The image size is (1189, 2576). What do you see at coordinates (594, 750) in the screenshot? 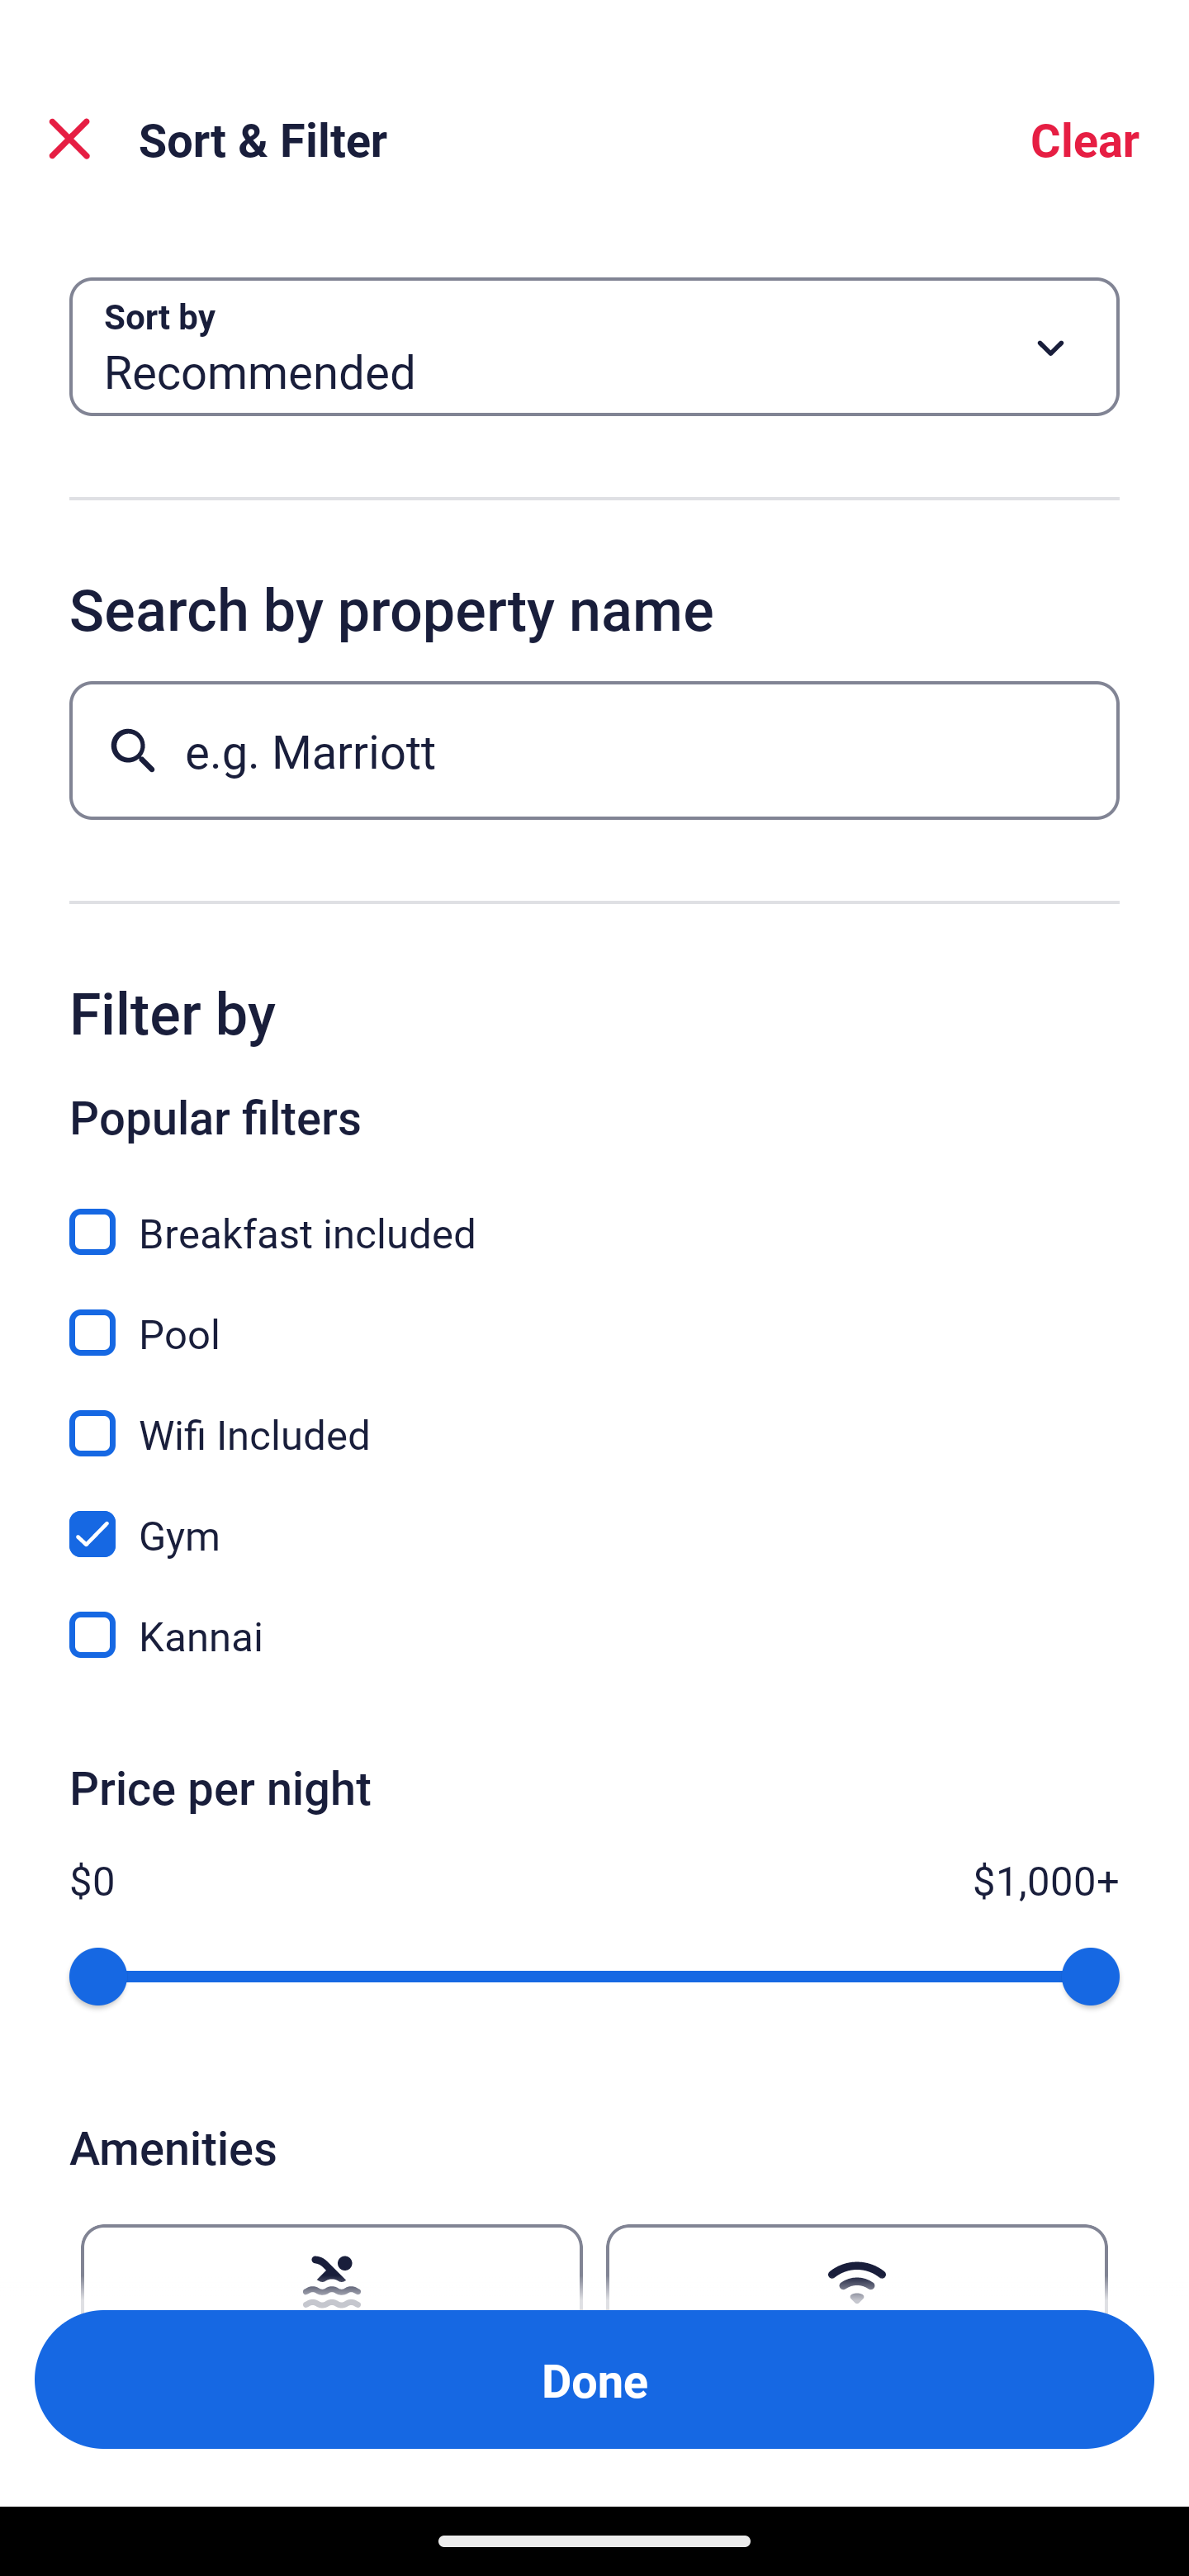
I see `e.g. Marriott Button` at bounding box center [594, 750].